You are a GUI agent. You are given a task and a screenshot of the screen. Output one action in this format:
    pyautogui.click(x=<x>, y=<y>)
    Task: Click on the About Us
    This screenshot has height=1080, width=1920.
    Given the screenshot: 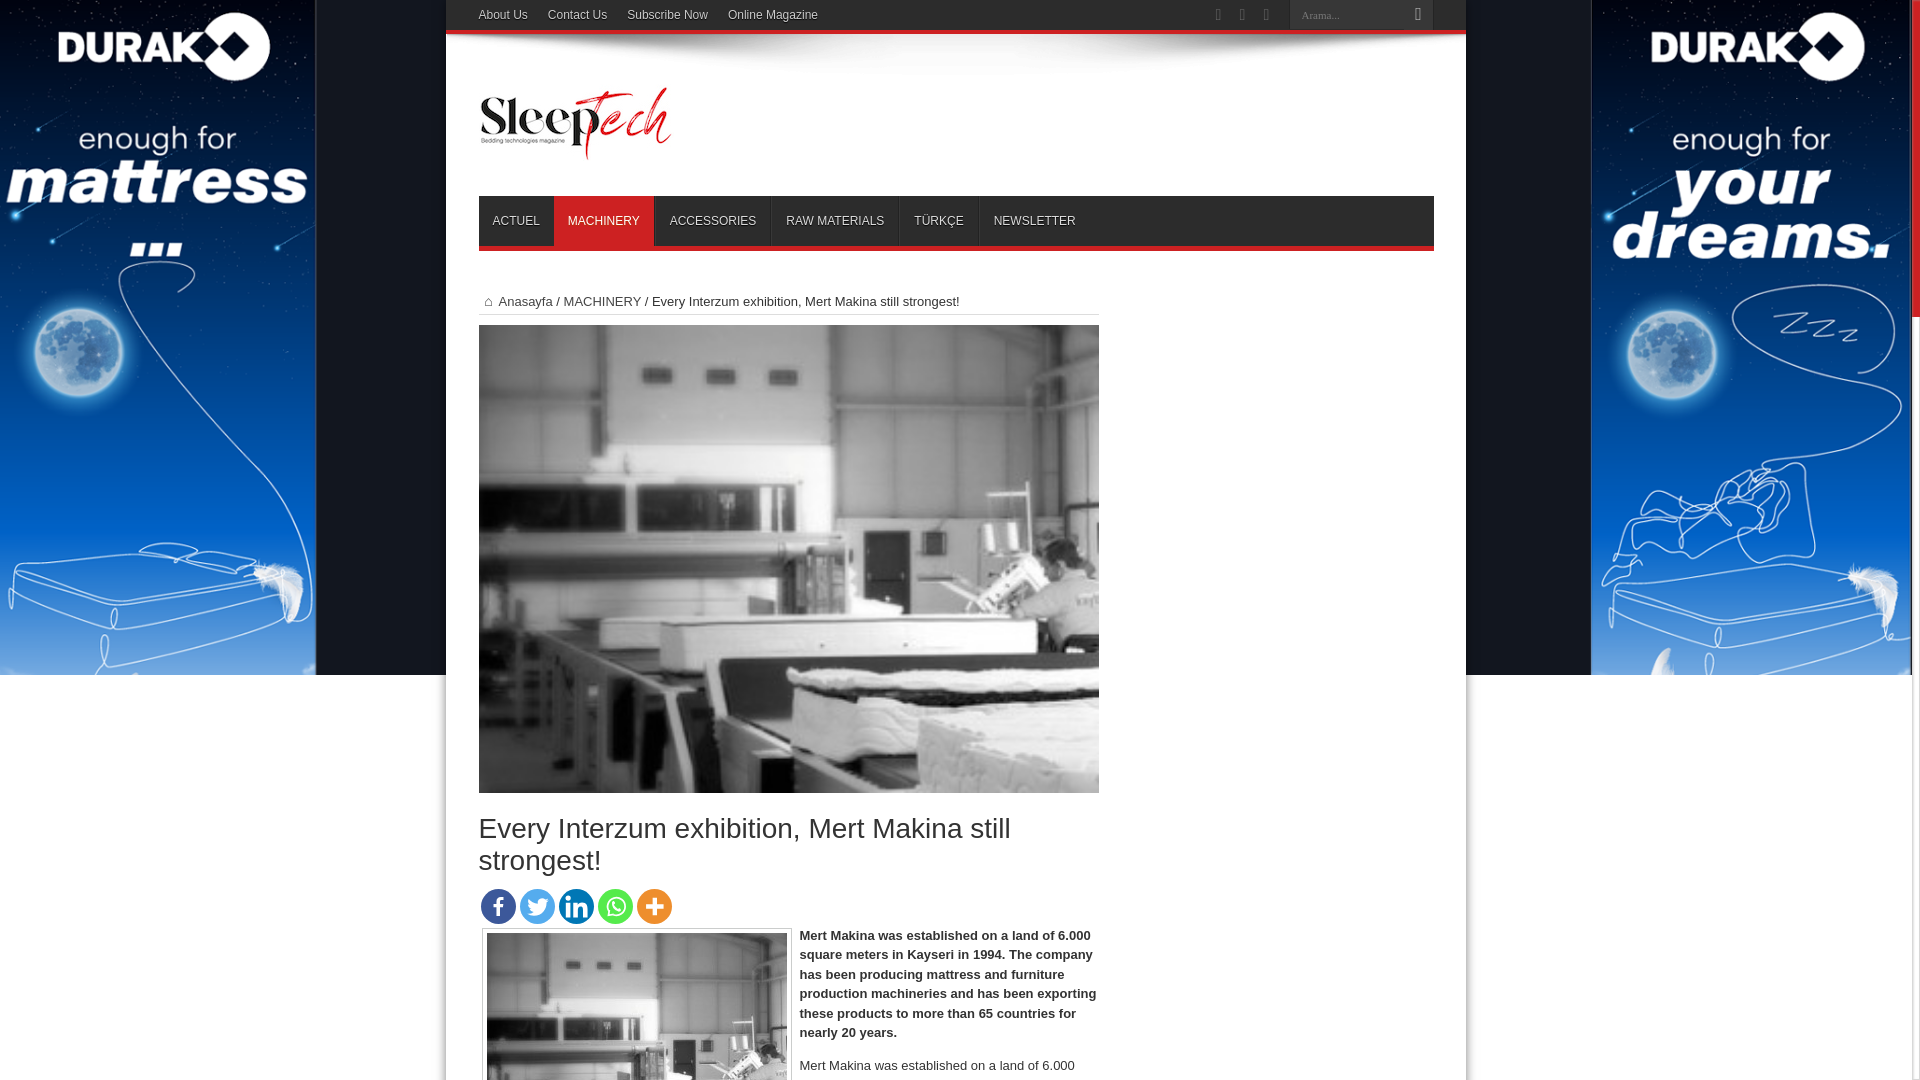 What is the action you would take?
    pyautogui.click(x=502, y=15)
    